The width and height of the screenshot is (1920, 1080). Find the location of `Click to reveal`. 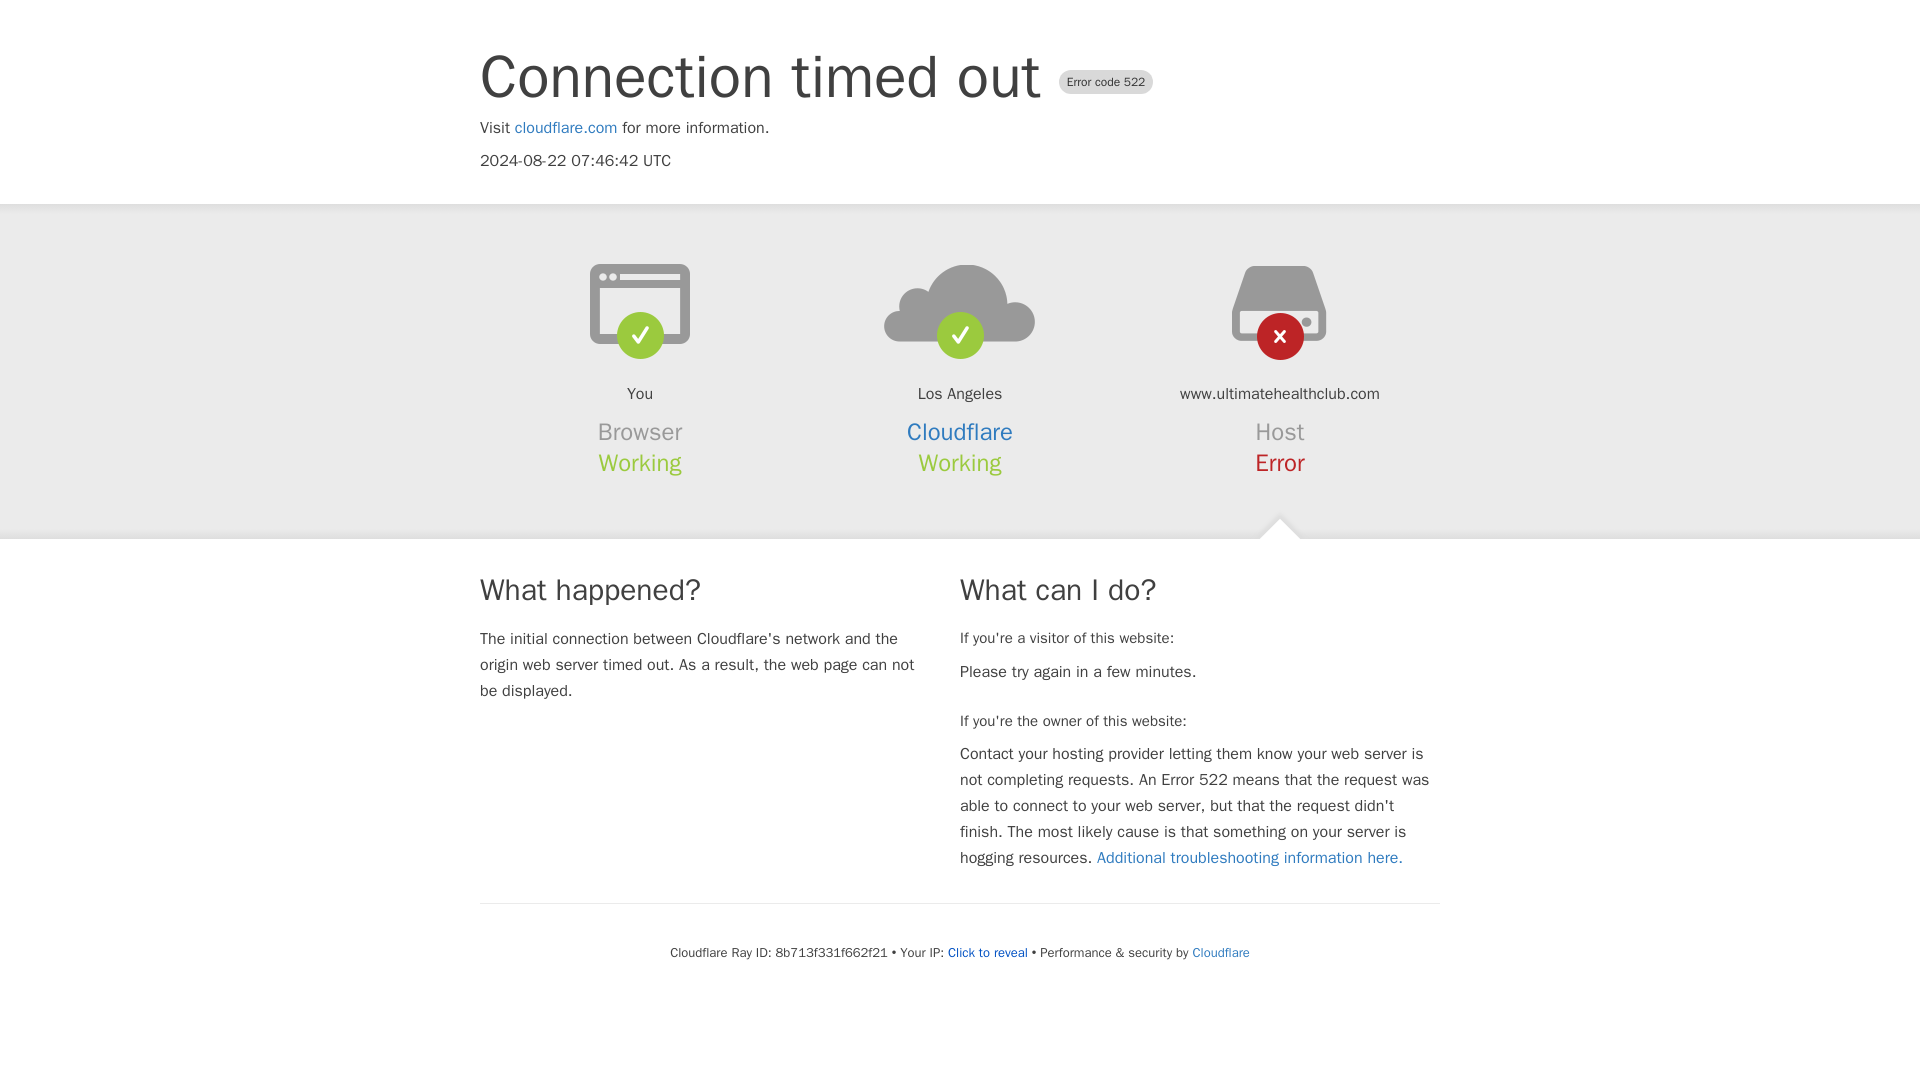

Click to reveal is located at coordinates (988, 952).